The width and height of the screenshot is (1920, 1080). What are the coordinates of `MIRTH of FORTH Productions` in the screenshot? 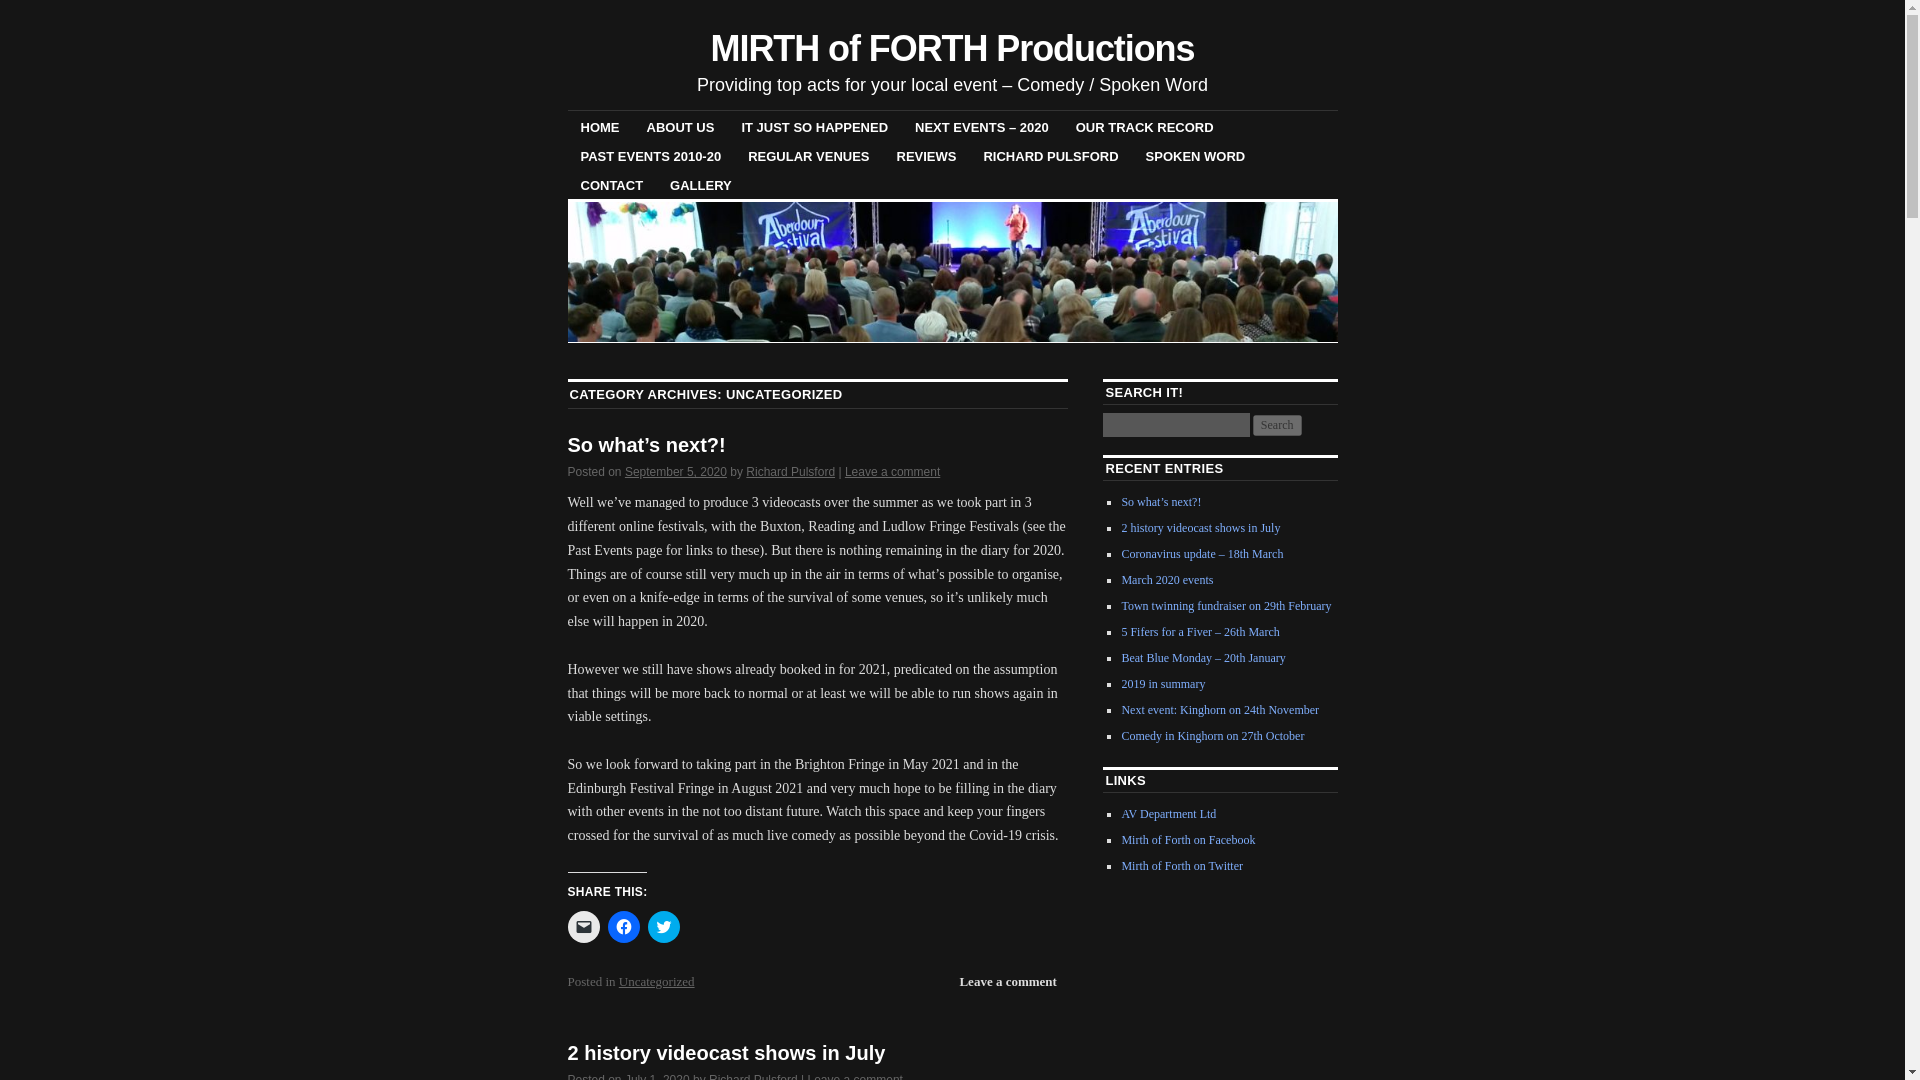 It's located at (952, 48).